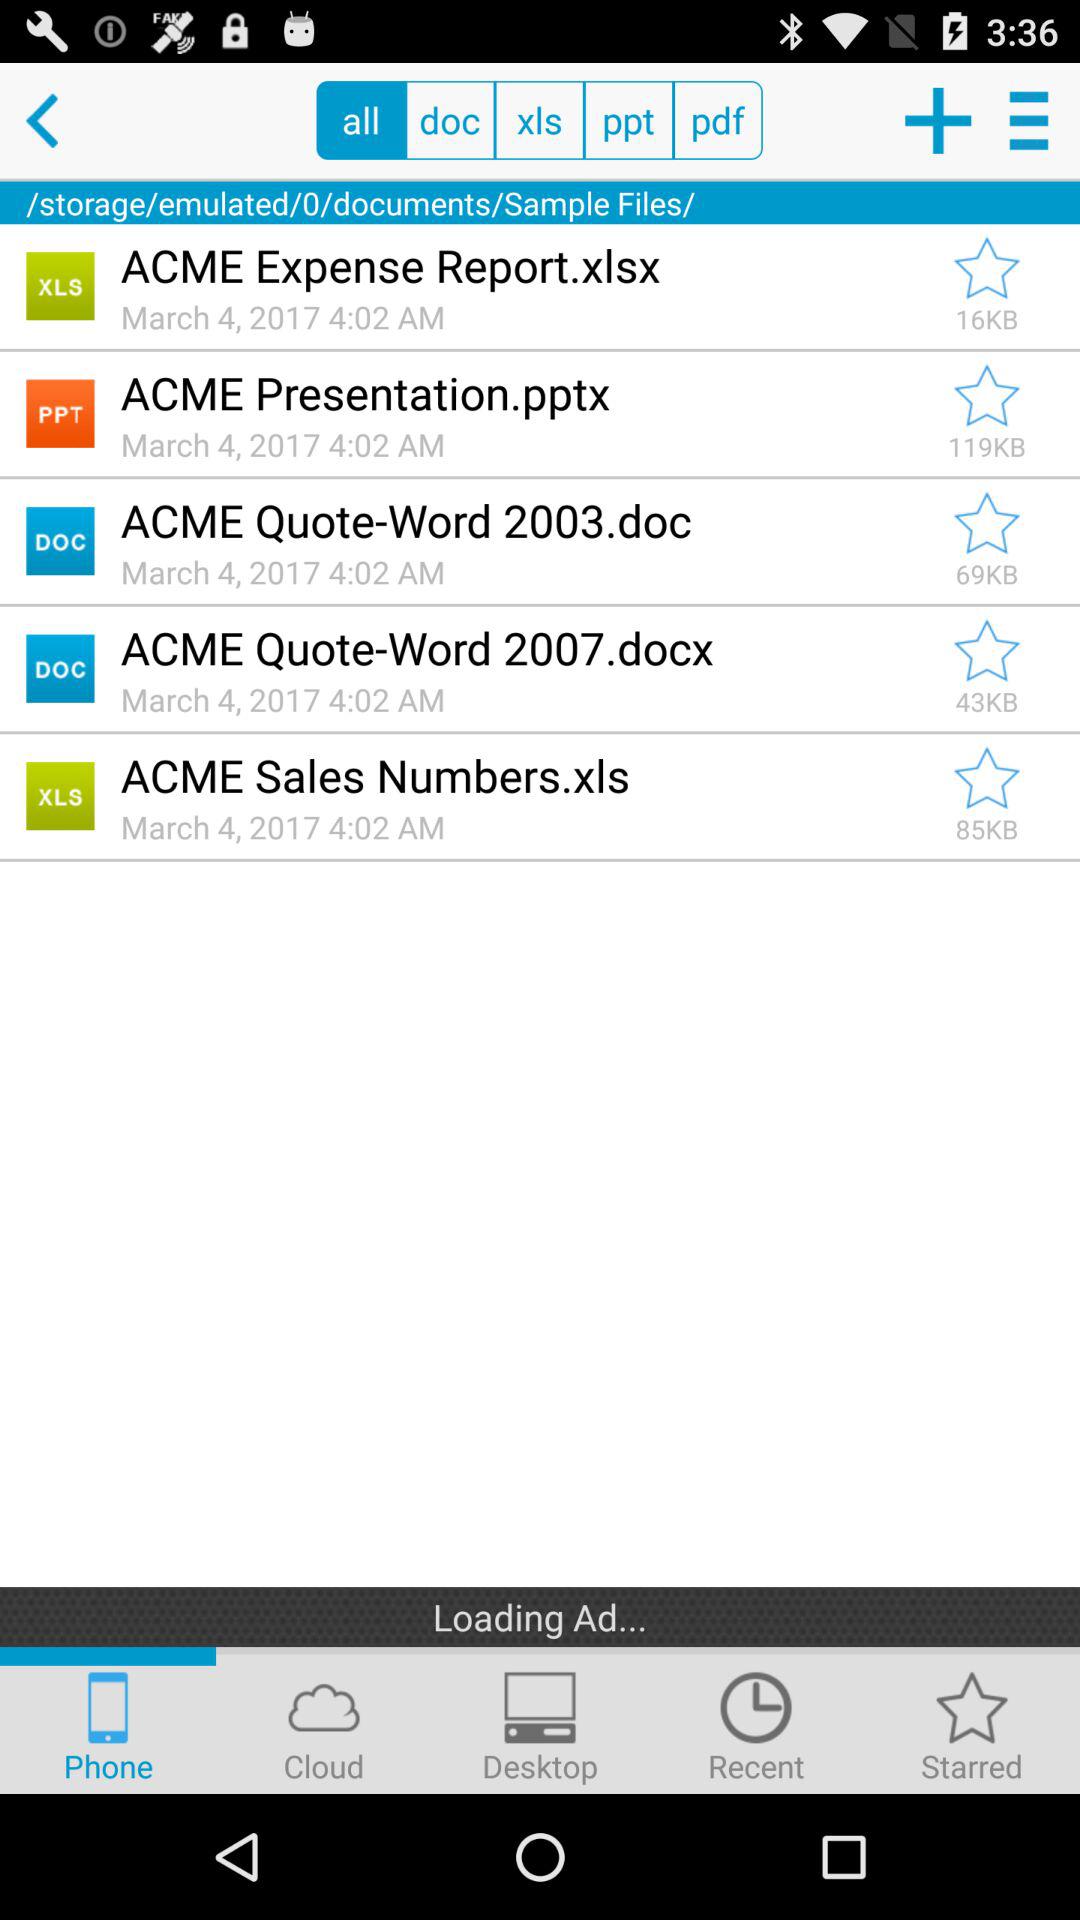 Image resolution: width=1080 pixels, height=1920 pixels. Describe the element at coordinates (718, 120) in the screenshot. I see `choose the icon next to the ppt item` at that location.